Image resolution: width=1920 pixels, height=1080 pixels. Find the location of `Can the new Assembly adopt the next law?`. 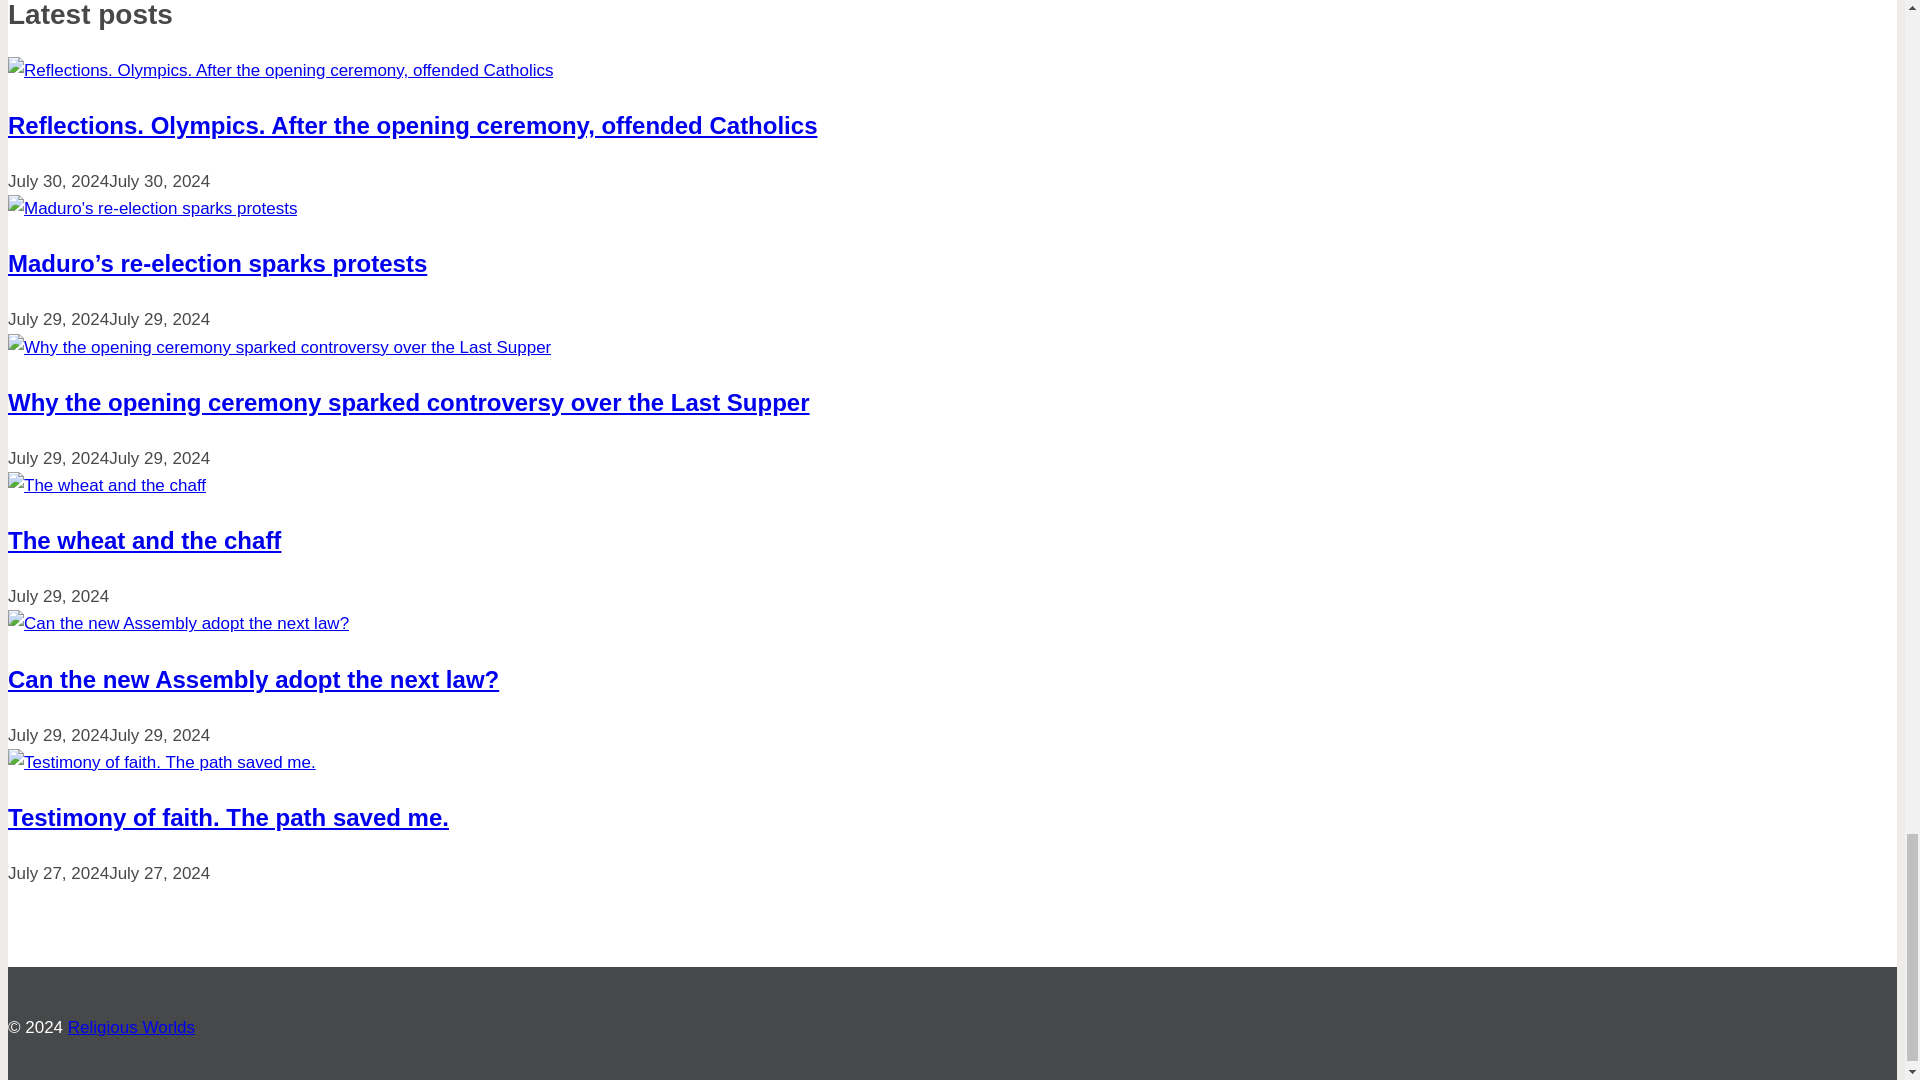

Can the new Assembly adopt the next law? is located at coordinates (253, 680).